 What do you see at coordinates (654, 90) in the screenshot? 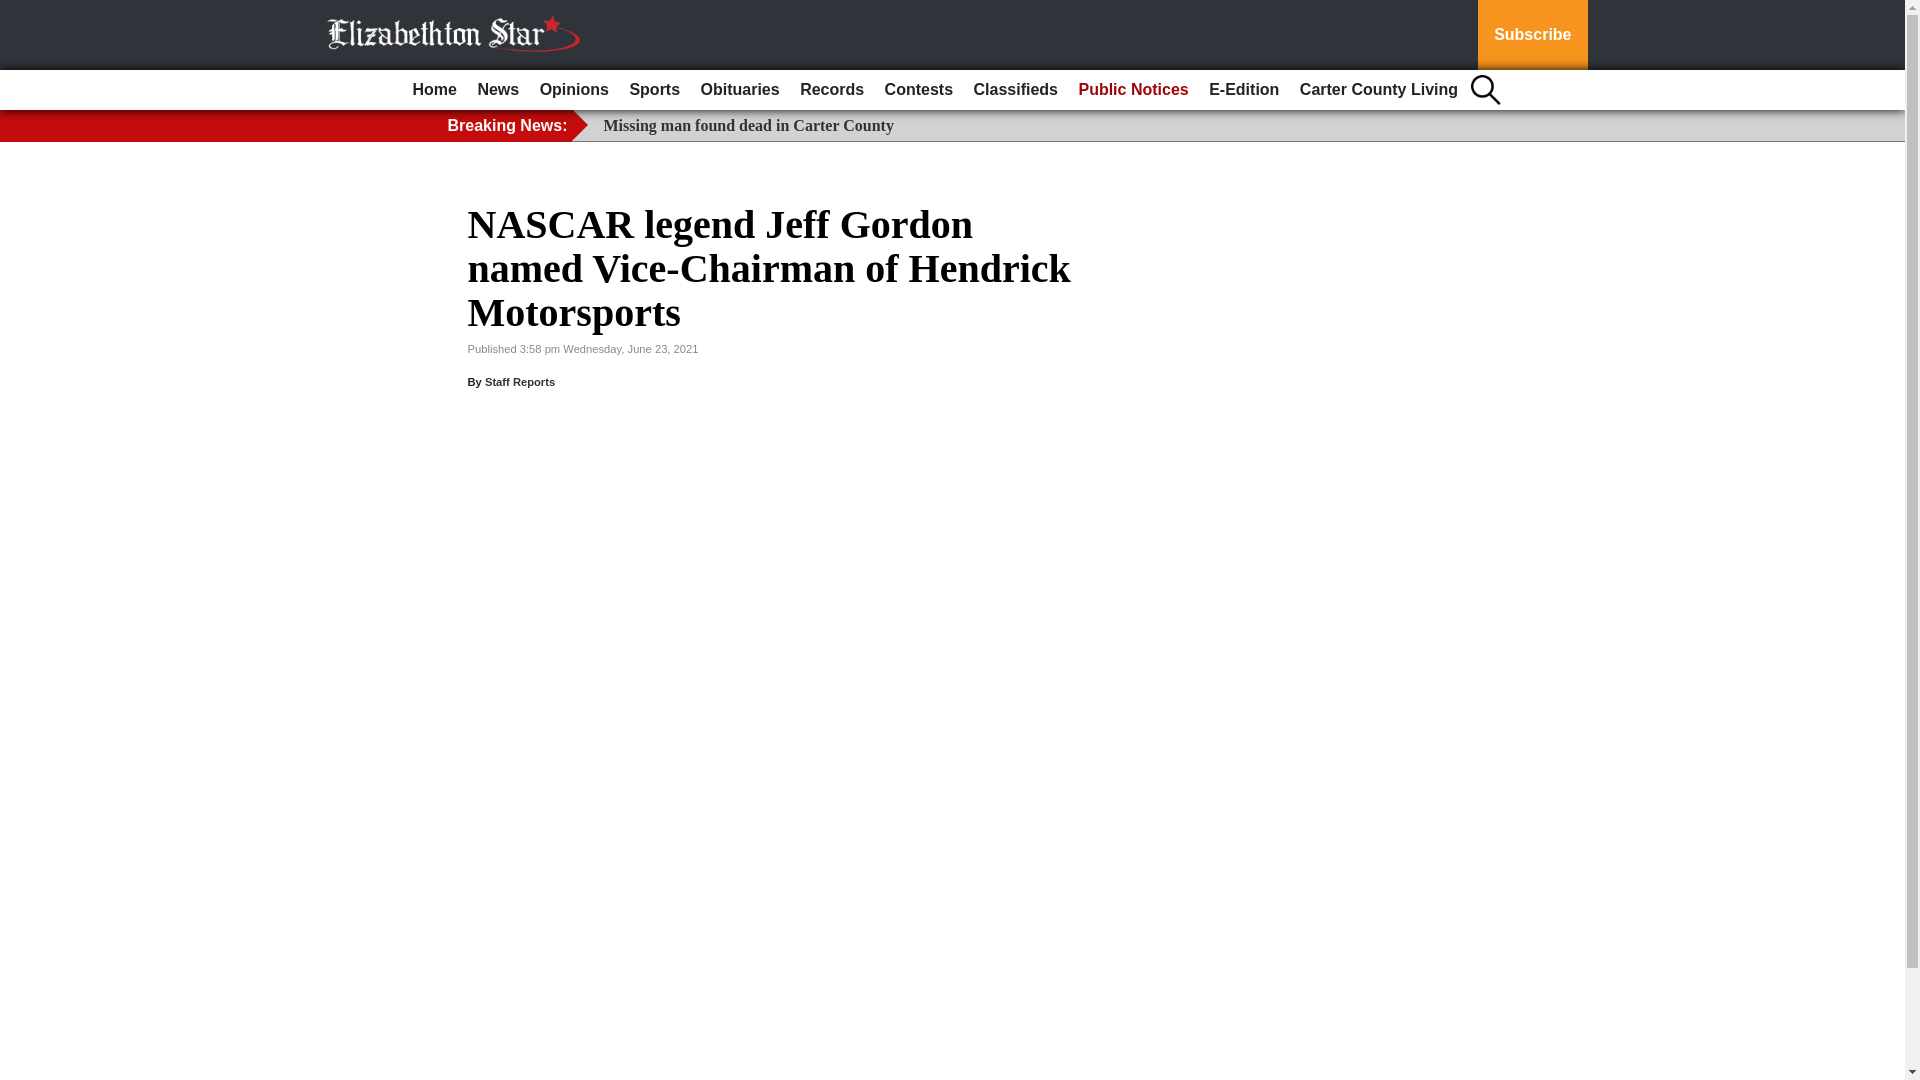
I see `Sports` at bounding box center [654, 90].